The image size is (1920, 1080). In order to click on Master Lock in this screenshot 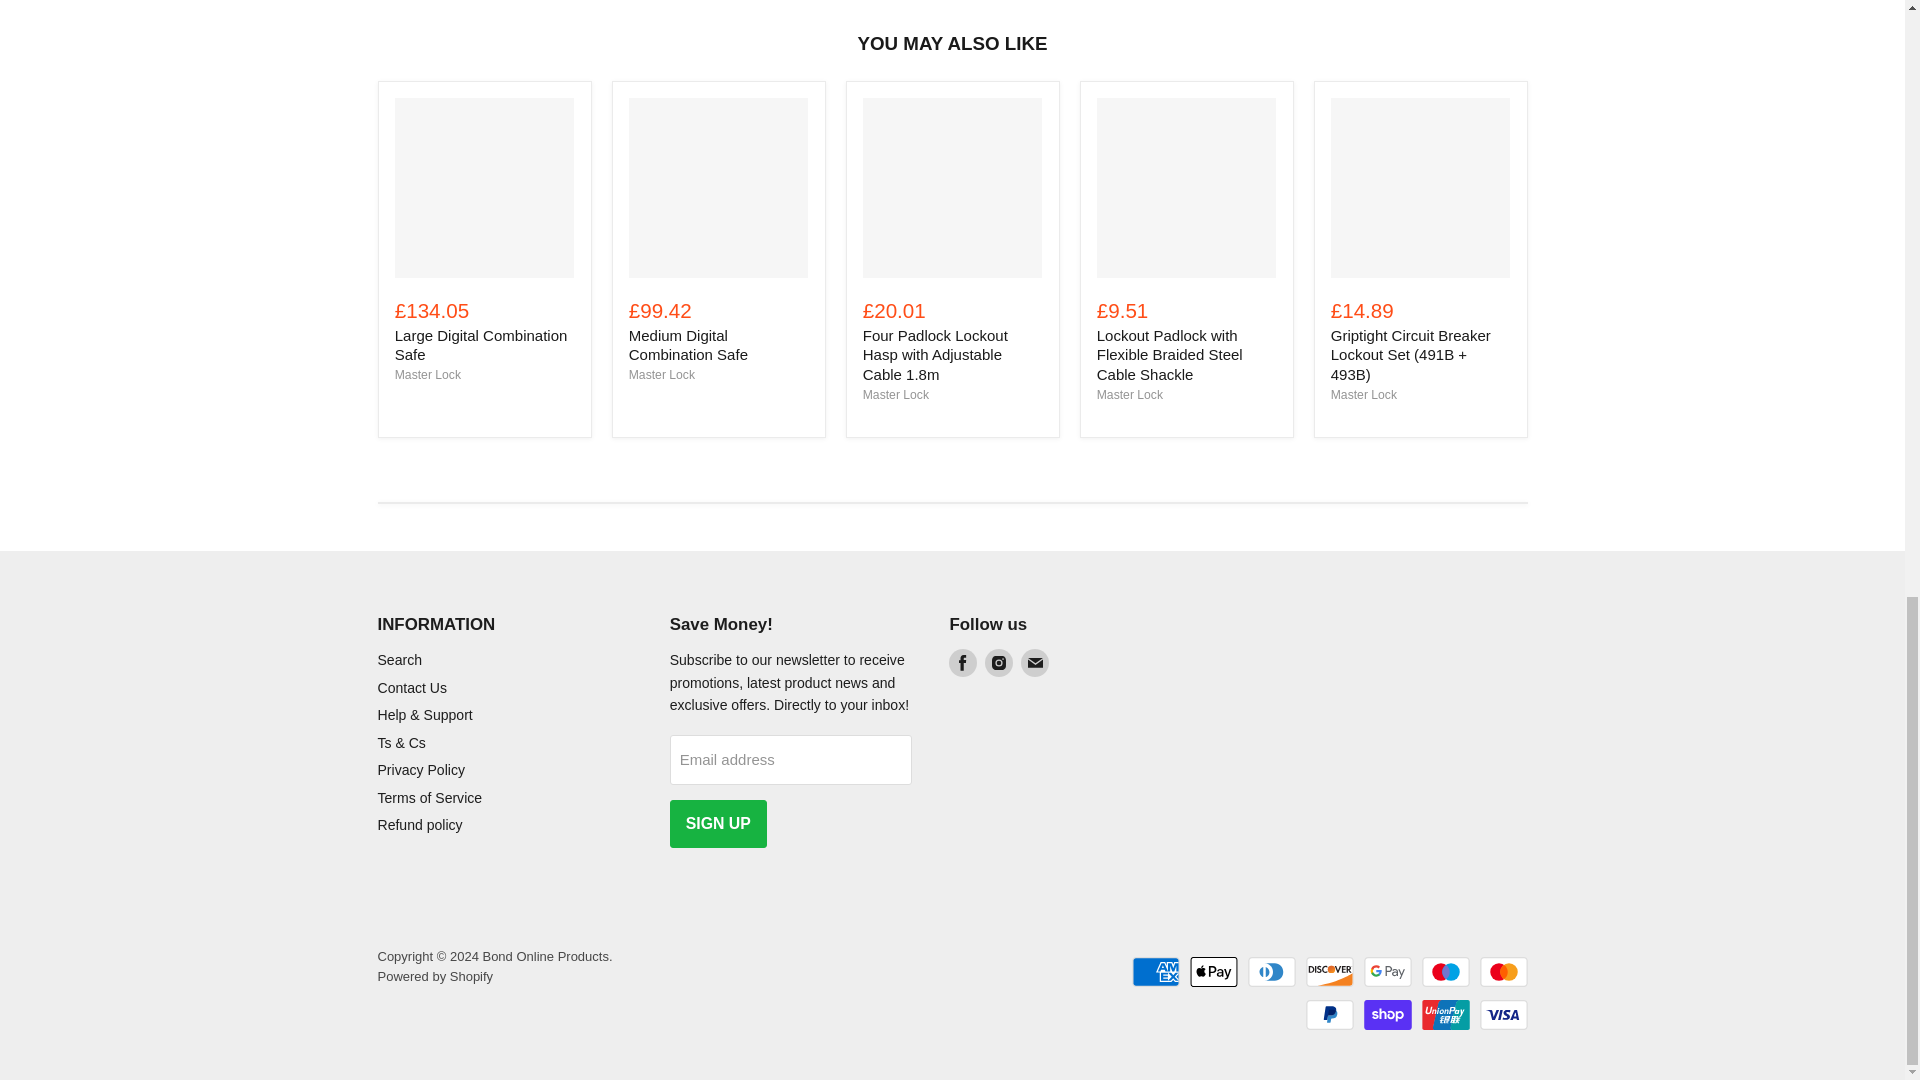, I will do `click(662, 375)`.